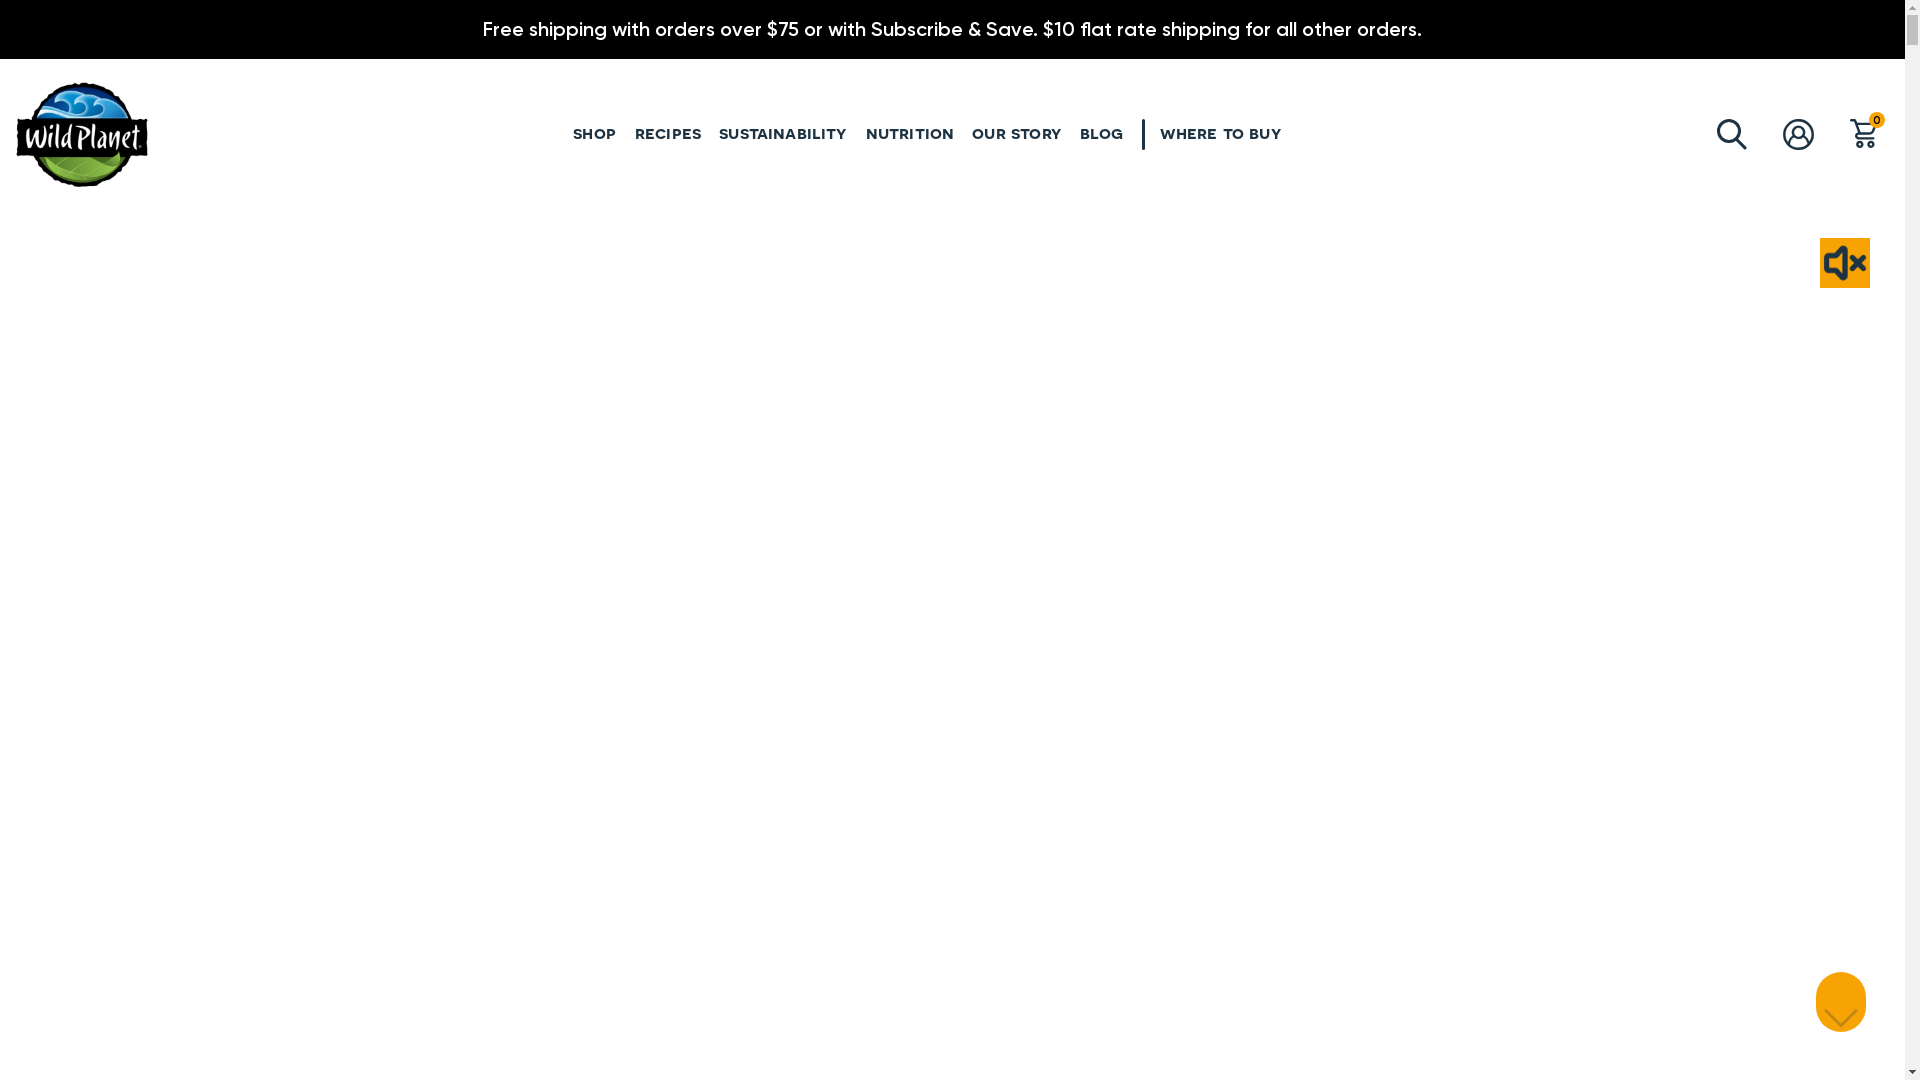 Image resolution: width=1920 pixels, height=1080 pixels. Describe the element at coordinates (1220, 132) in the screenshot. I see `where to buy` at that location.